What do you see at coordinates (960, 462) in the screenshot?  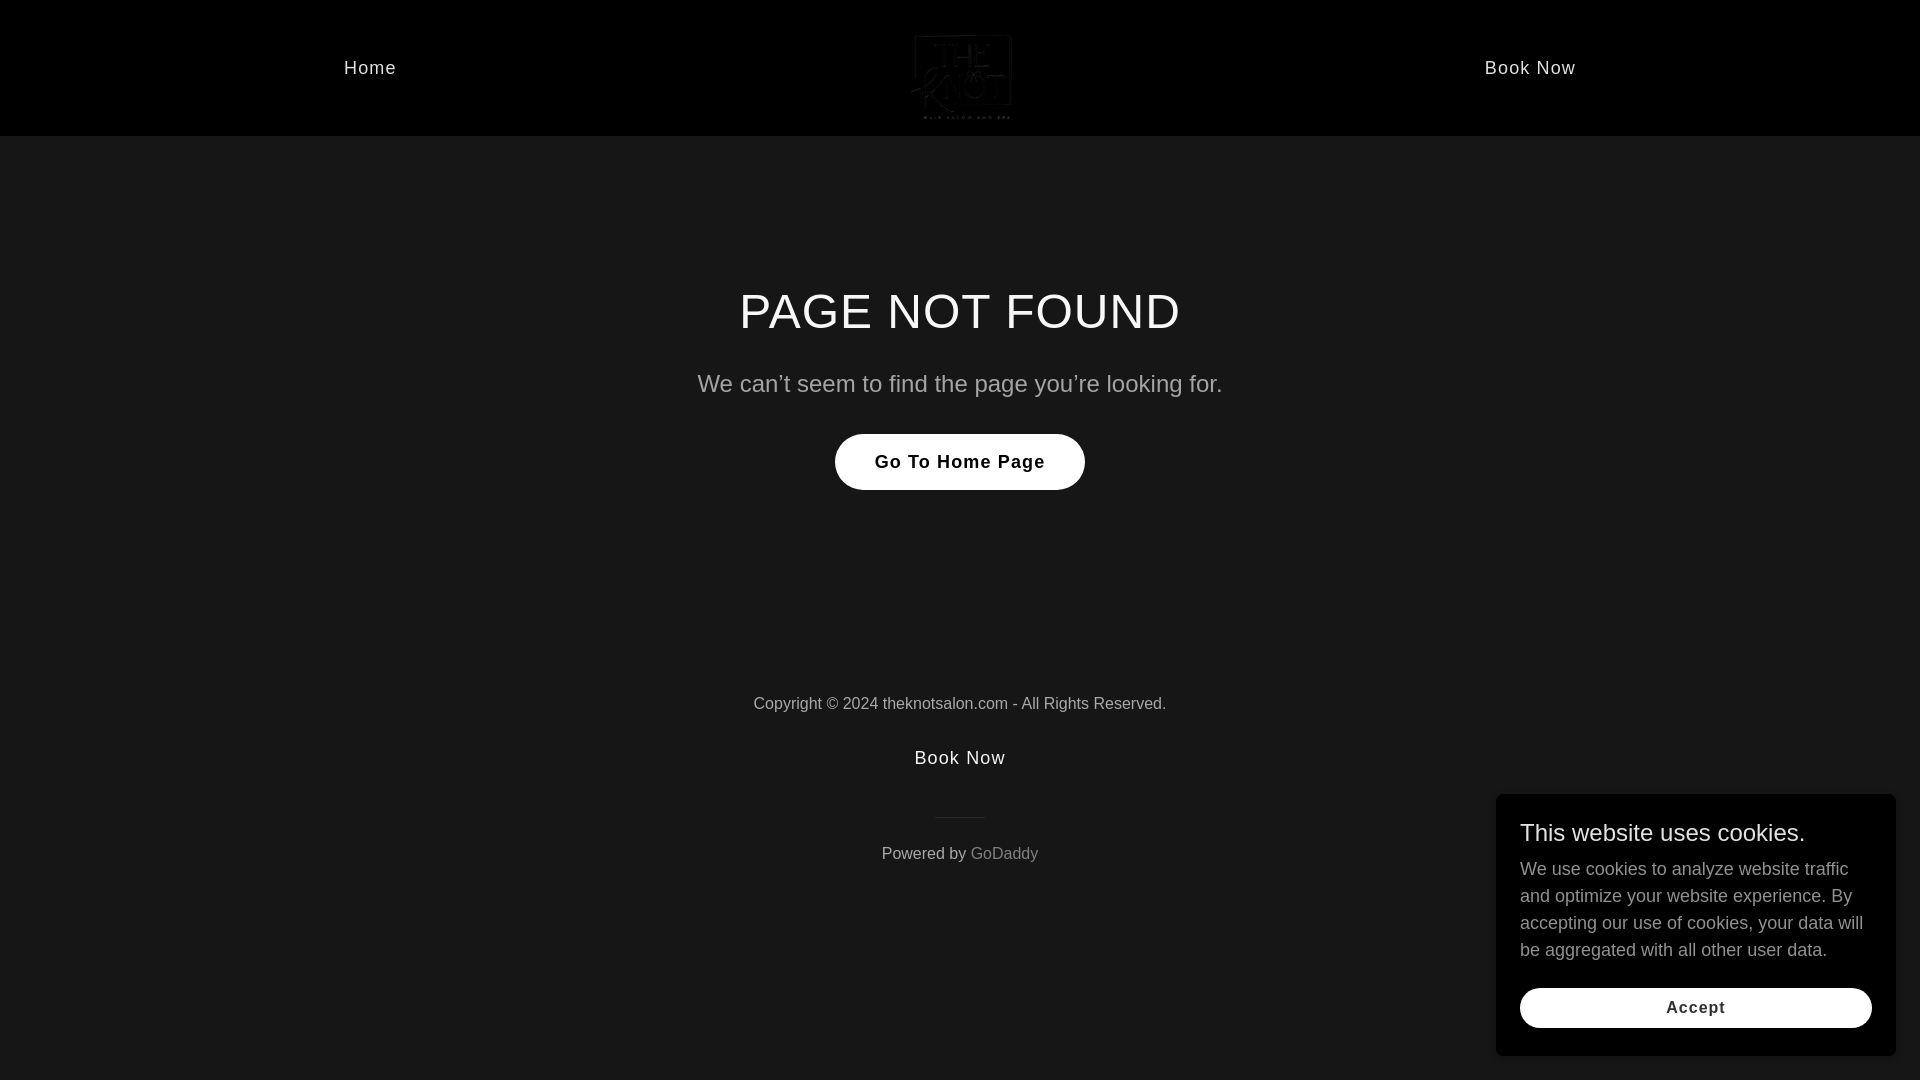 I see `Go To Home Page` at bounding box center [960, 462].